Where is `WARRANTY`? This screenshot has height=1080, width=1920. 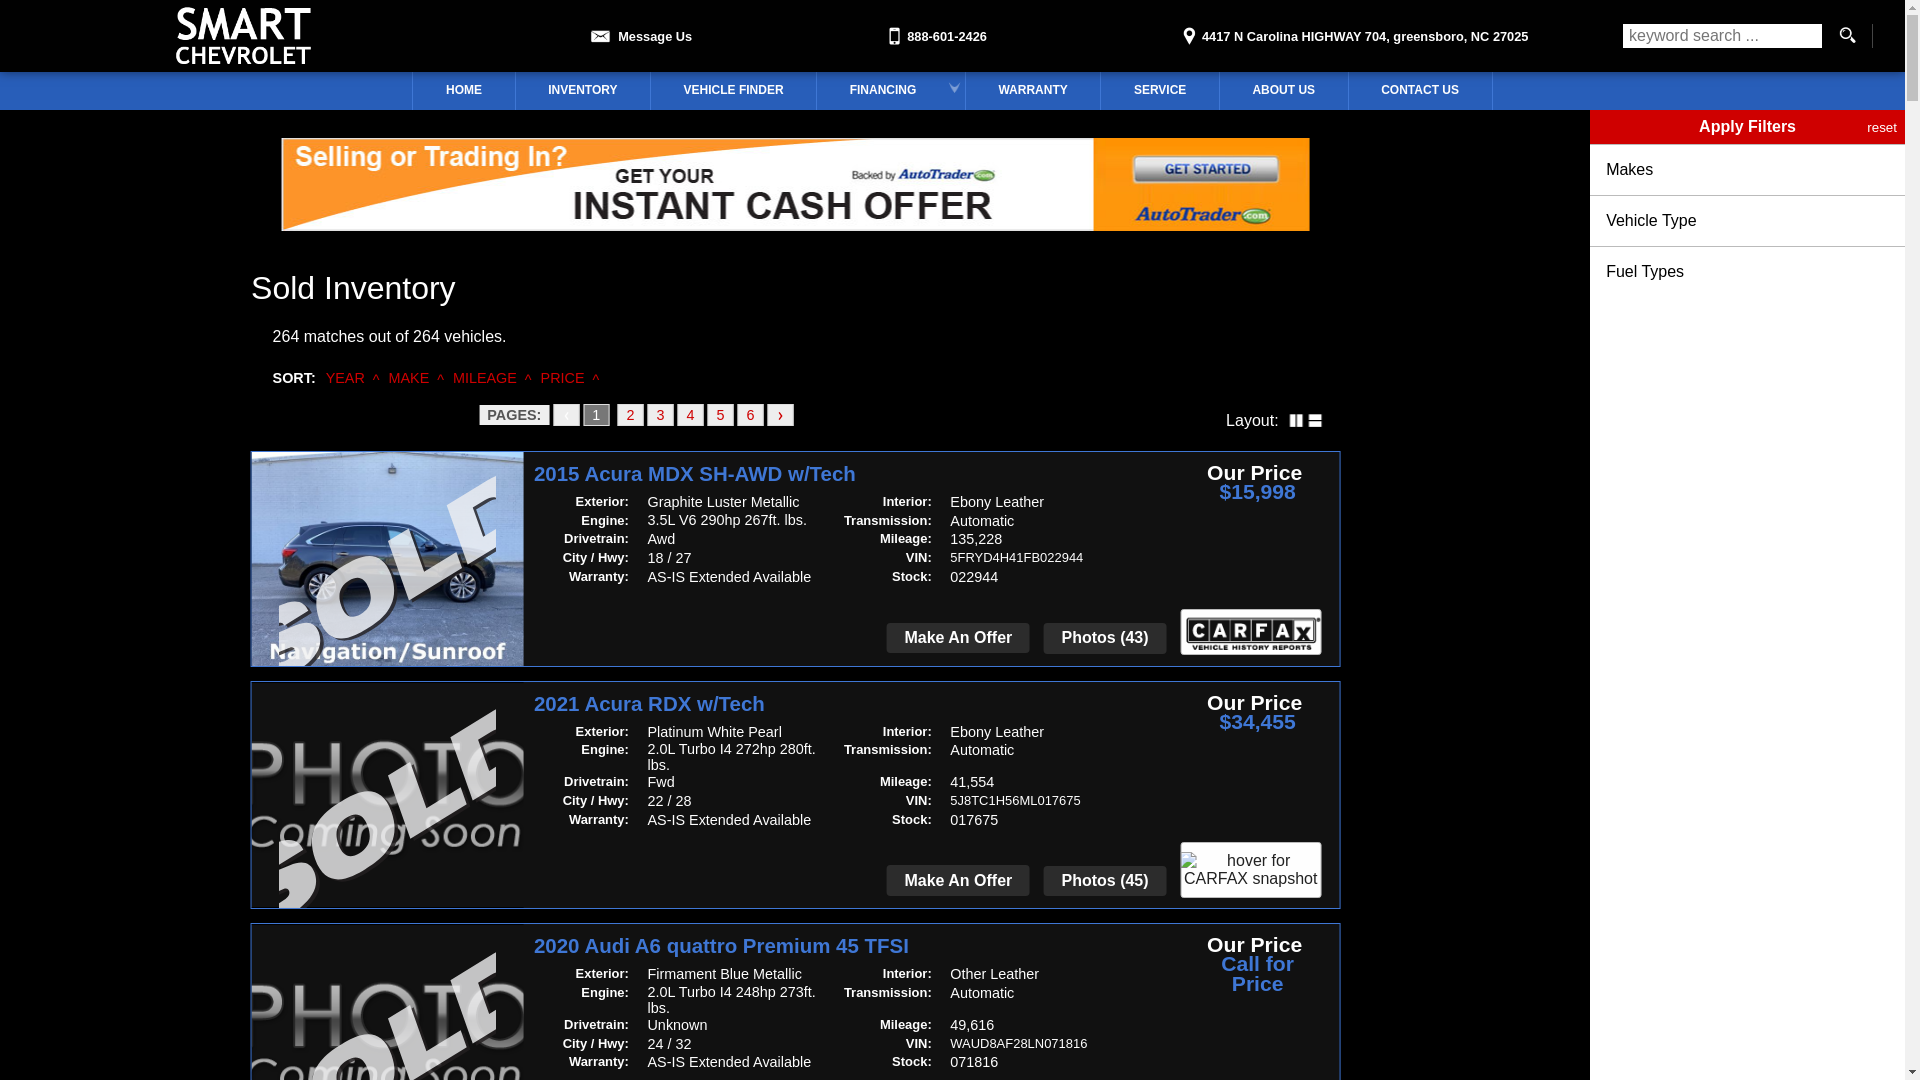 WARRANTY is located at coordinates (1033, 91).